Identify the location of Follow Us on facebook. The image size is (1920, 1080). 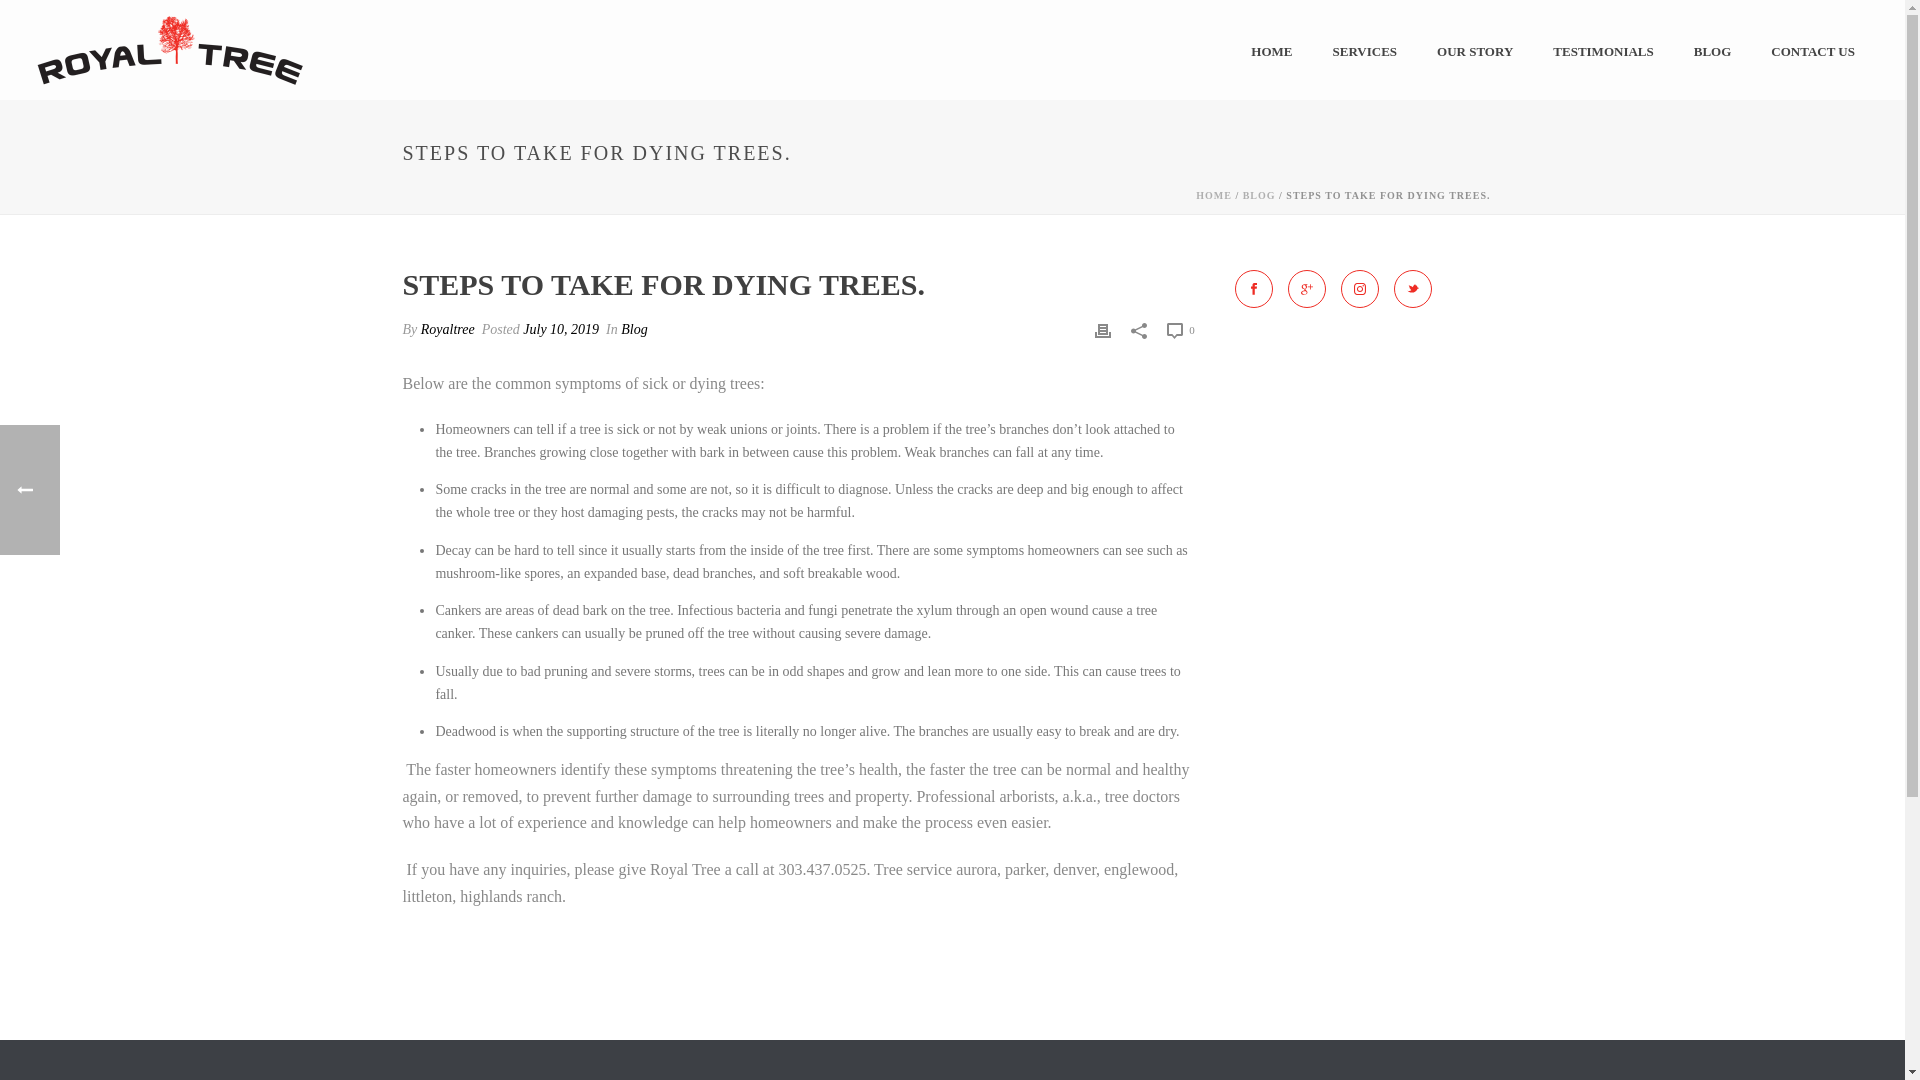
(1253, 288).